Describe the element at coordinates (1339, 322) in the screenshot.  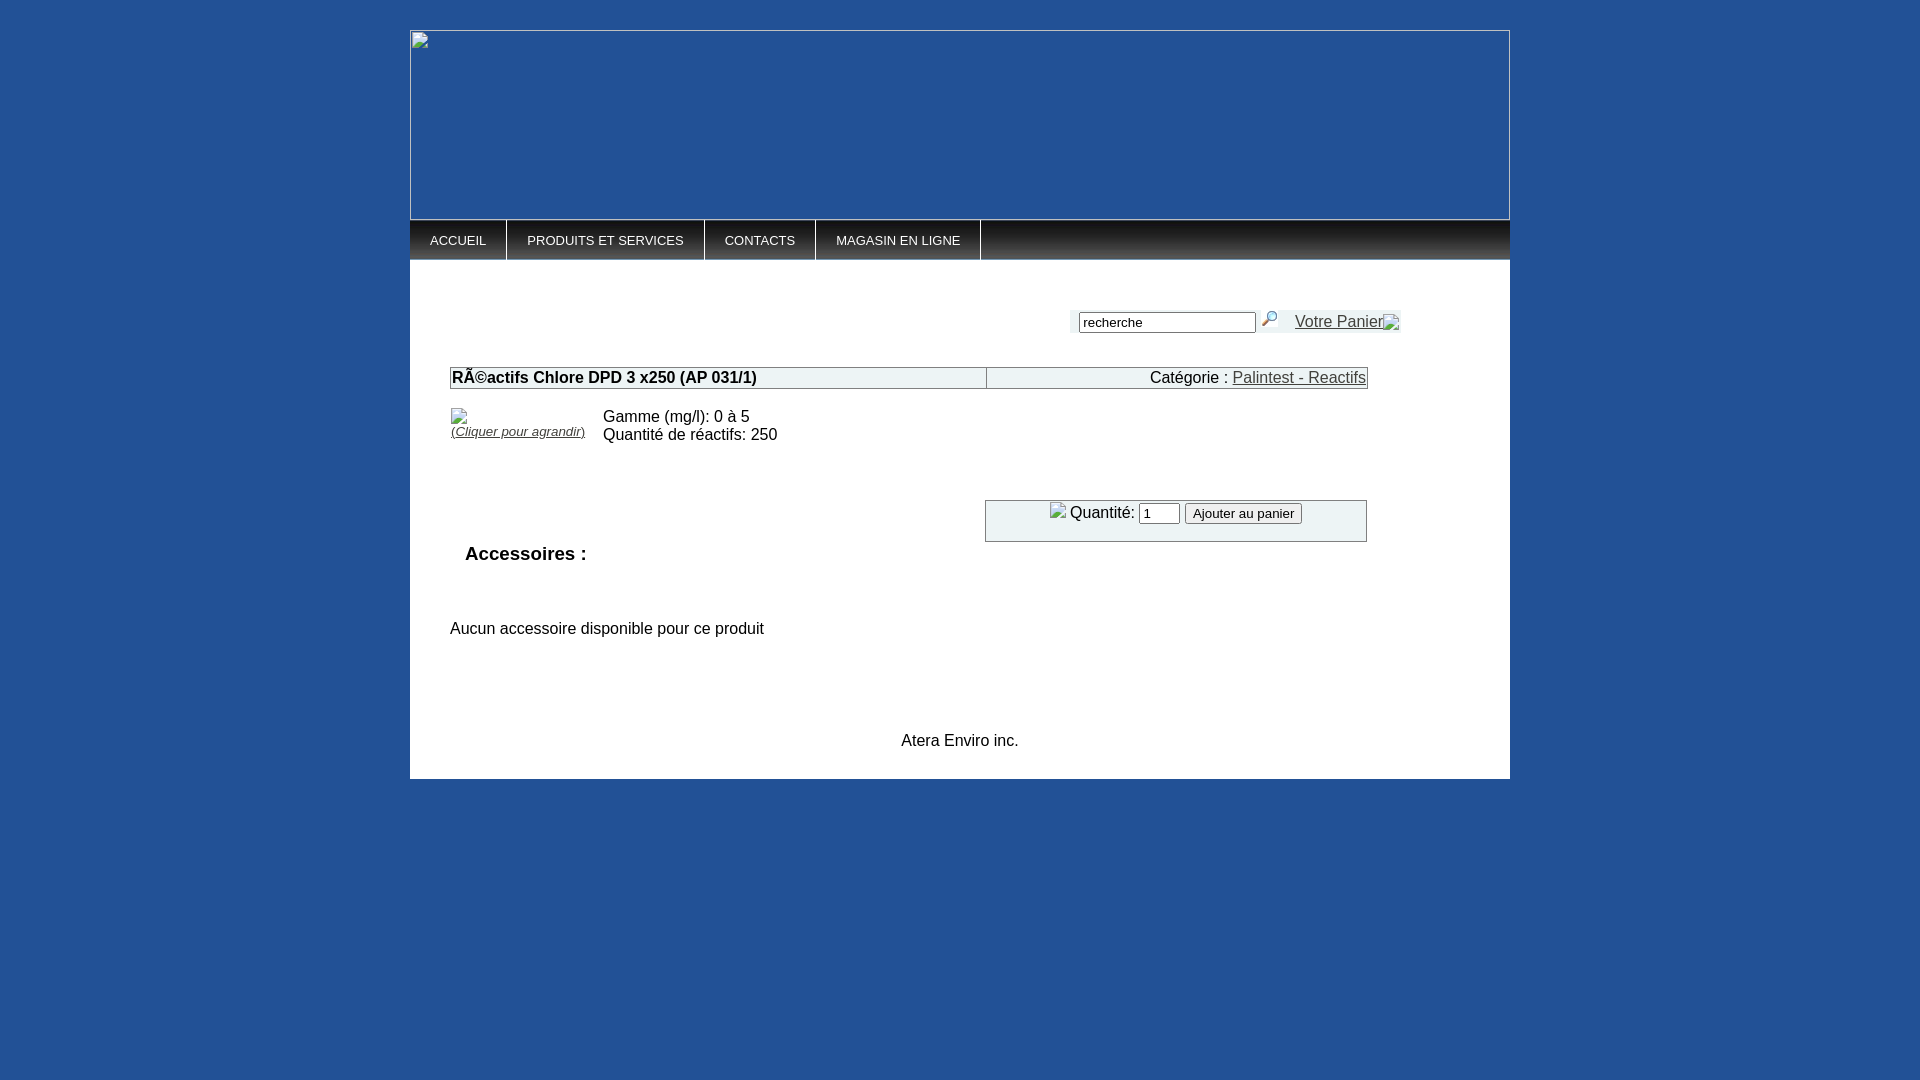
I see `Votre Panier` at that location.